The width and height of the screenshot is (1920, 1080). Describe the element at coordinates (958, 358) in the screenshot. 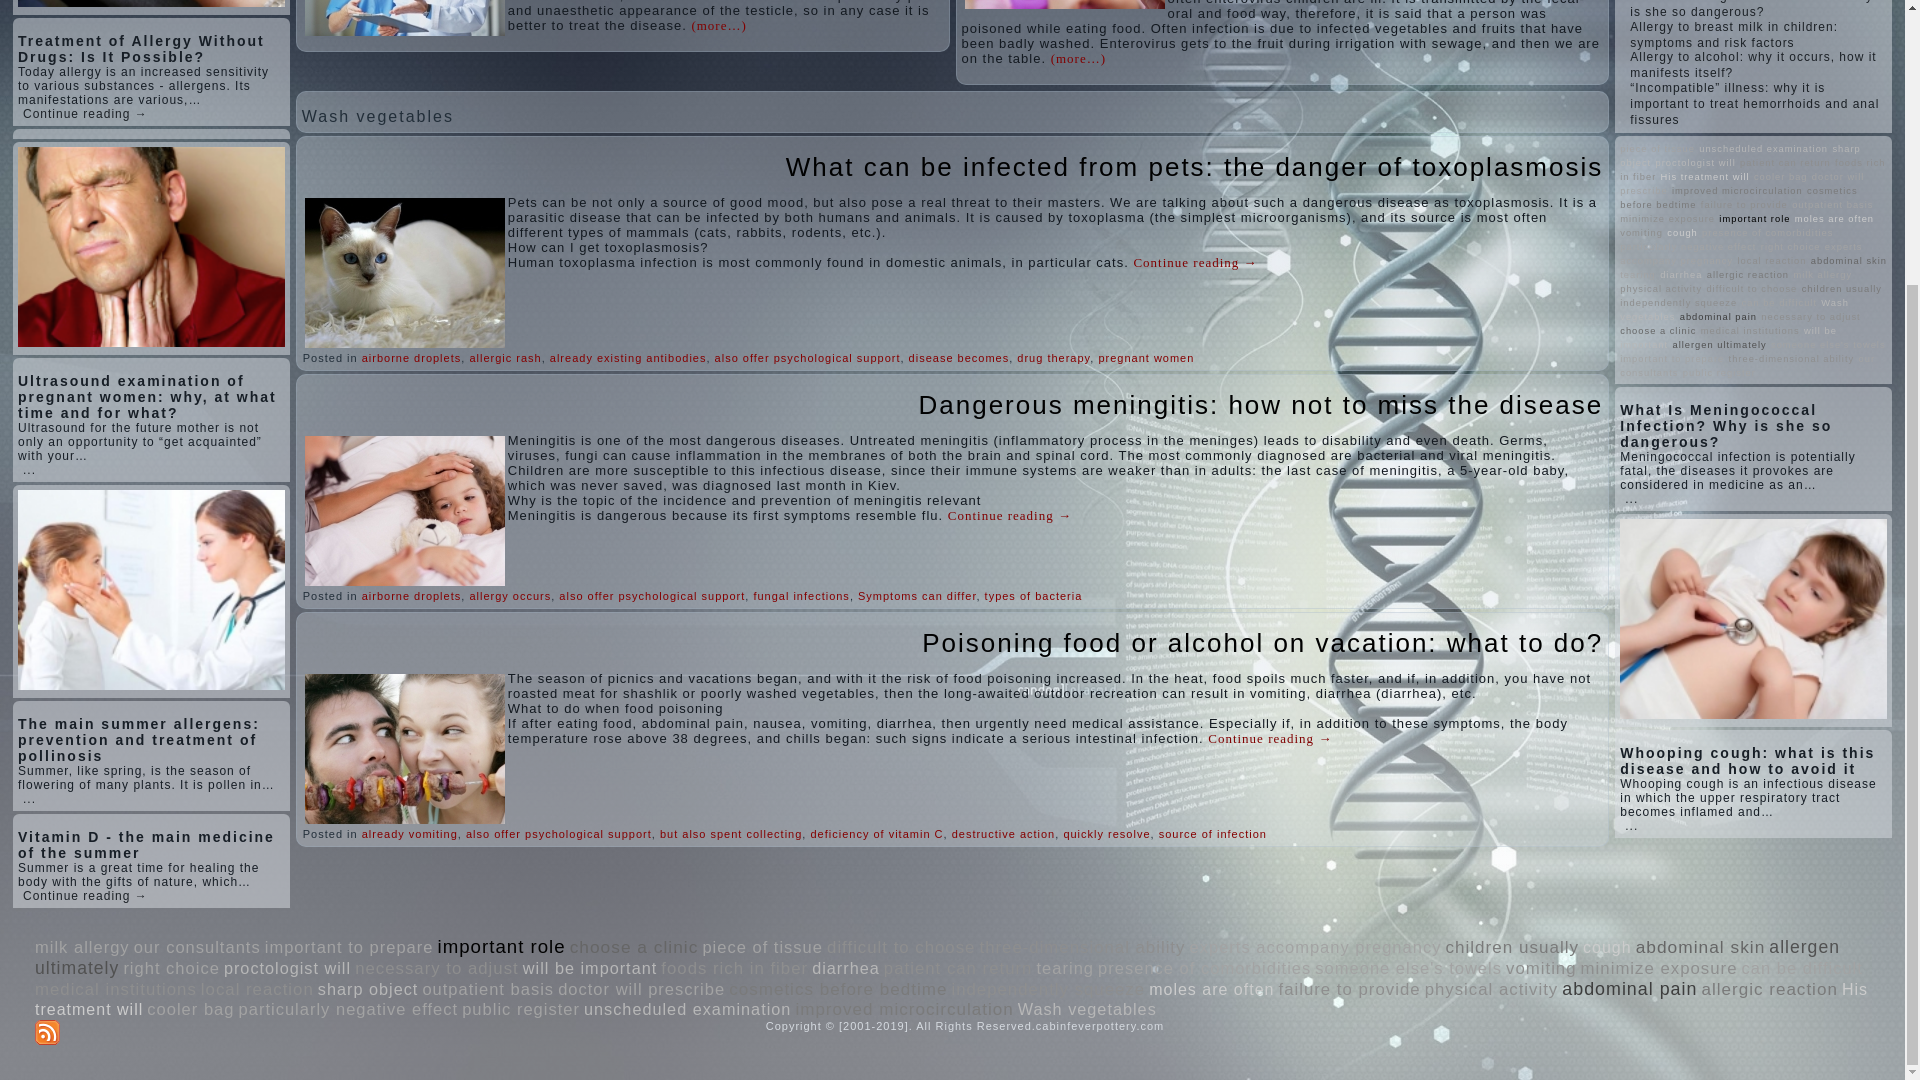

I see `disease becomes` at that location.